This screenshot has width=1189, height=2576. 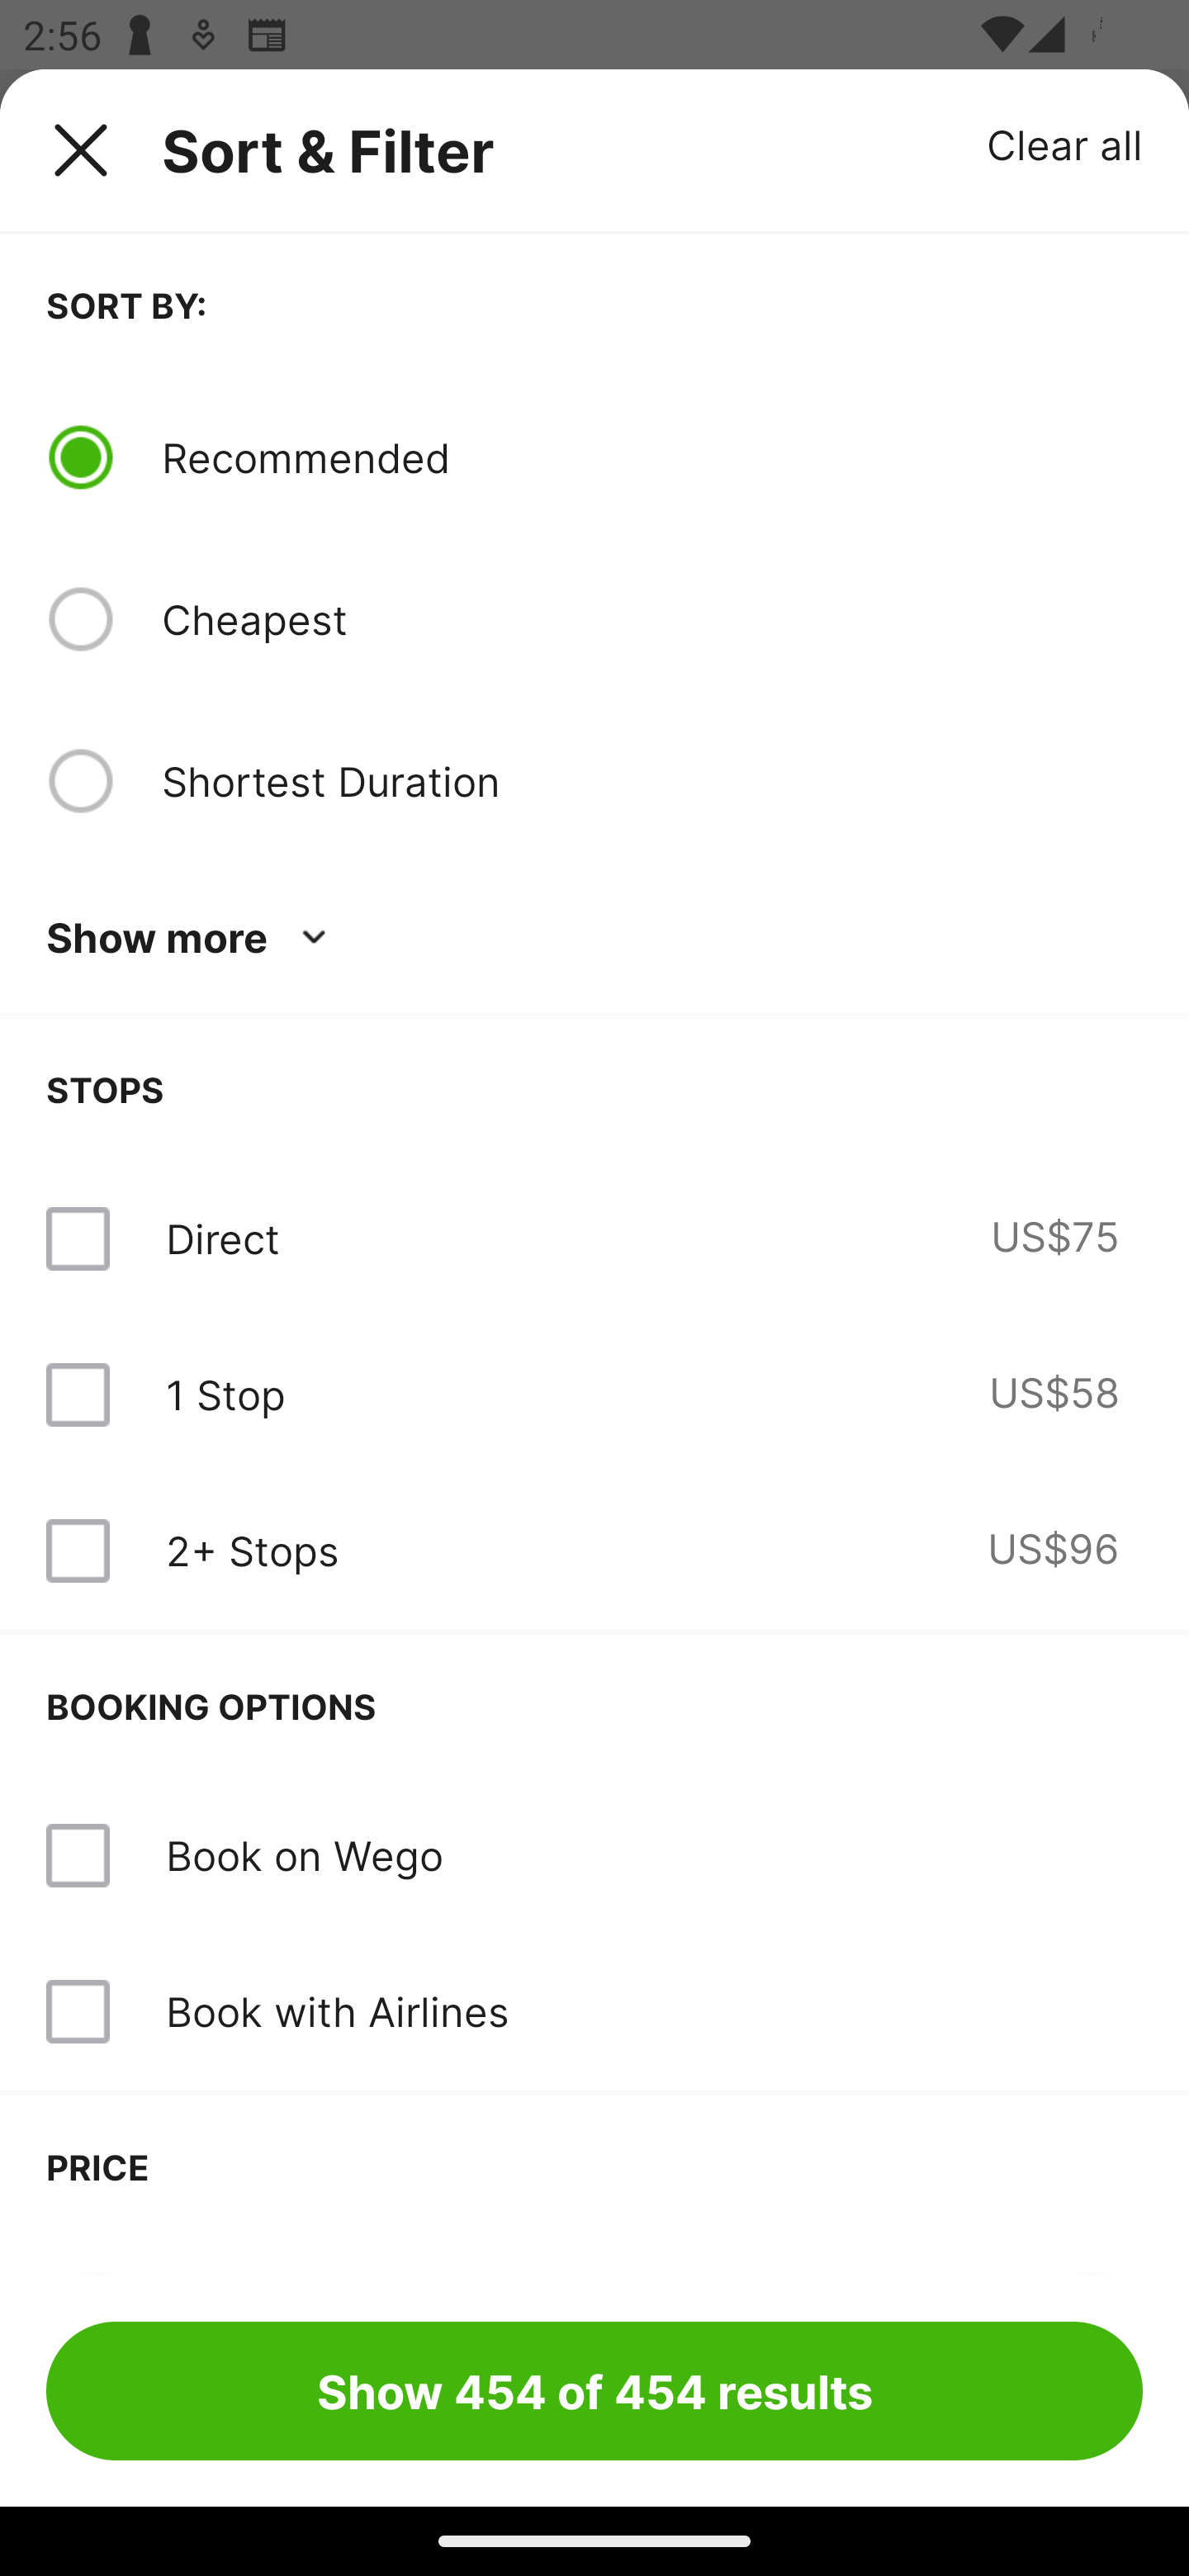 I want to click on Direct US$75, so click(x=594, y=1238).